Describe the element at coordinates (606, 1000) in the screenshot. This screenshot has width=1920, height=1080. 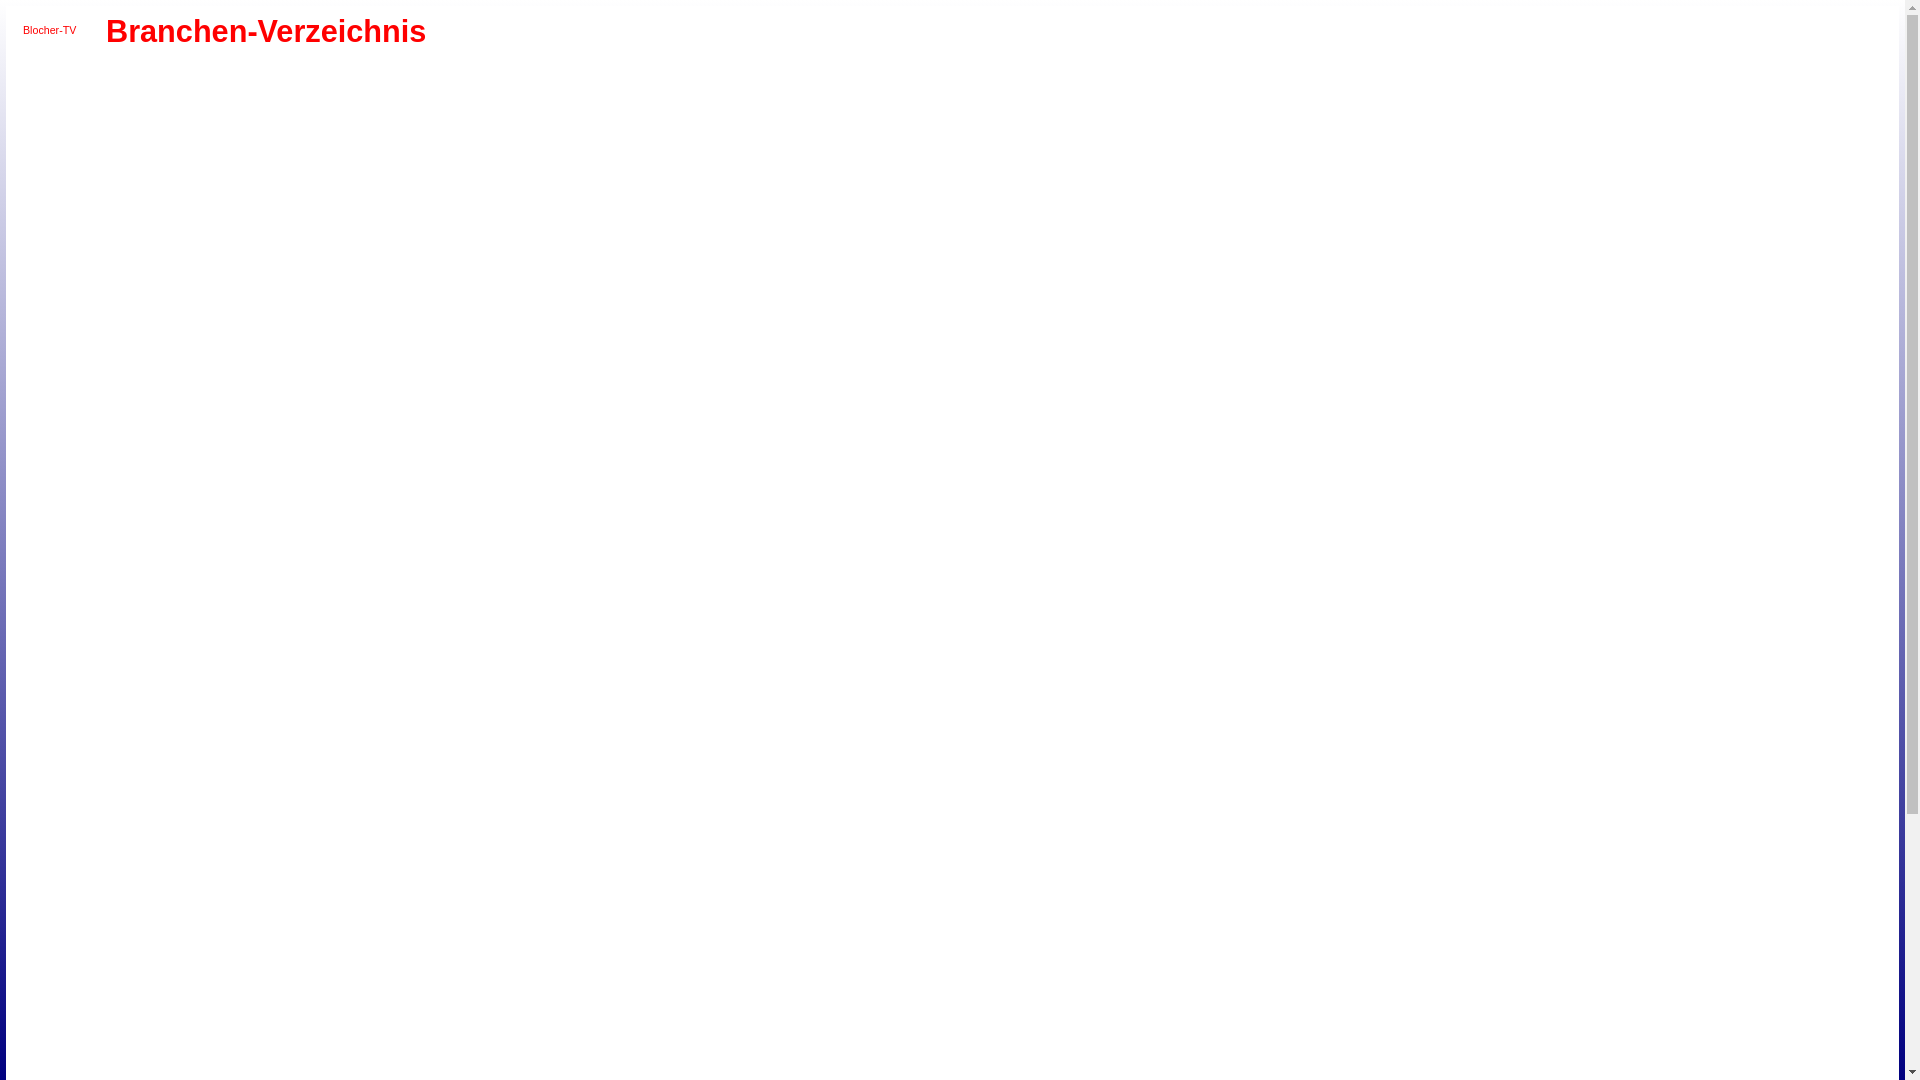
I see `Fulehung Pizzeria-Trattoria Thun Restaurant Pizza ` at that location.